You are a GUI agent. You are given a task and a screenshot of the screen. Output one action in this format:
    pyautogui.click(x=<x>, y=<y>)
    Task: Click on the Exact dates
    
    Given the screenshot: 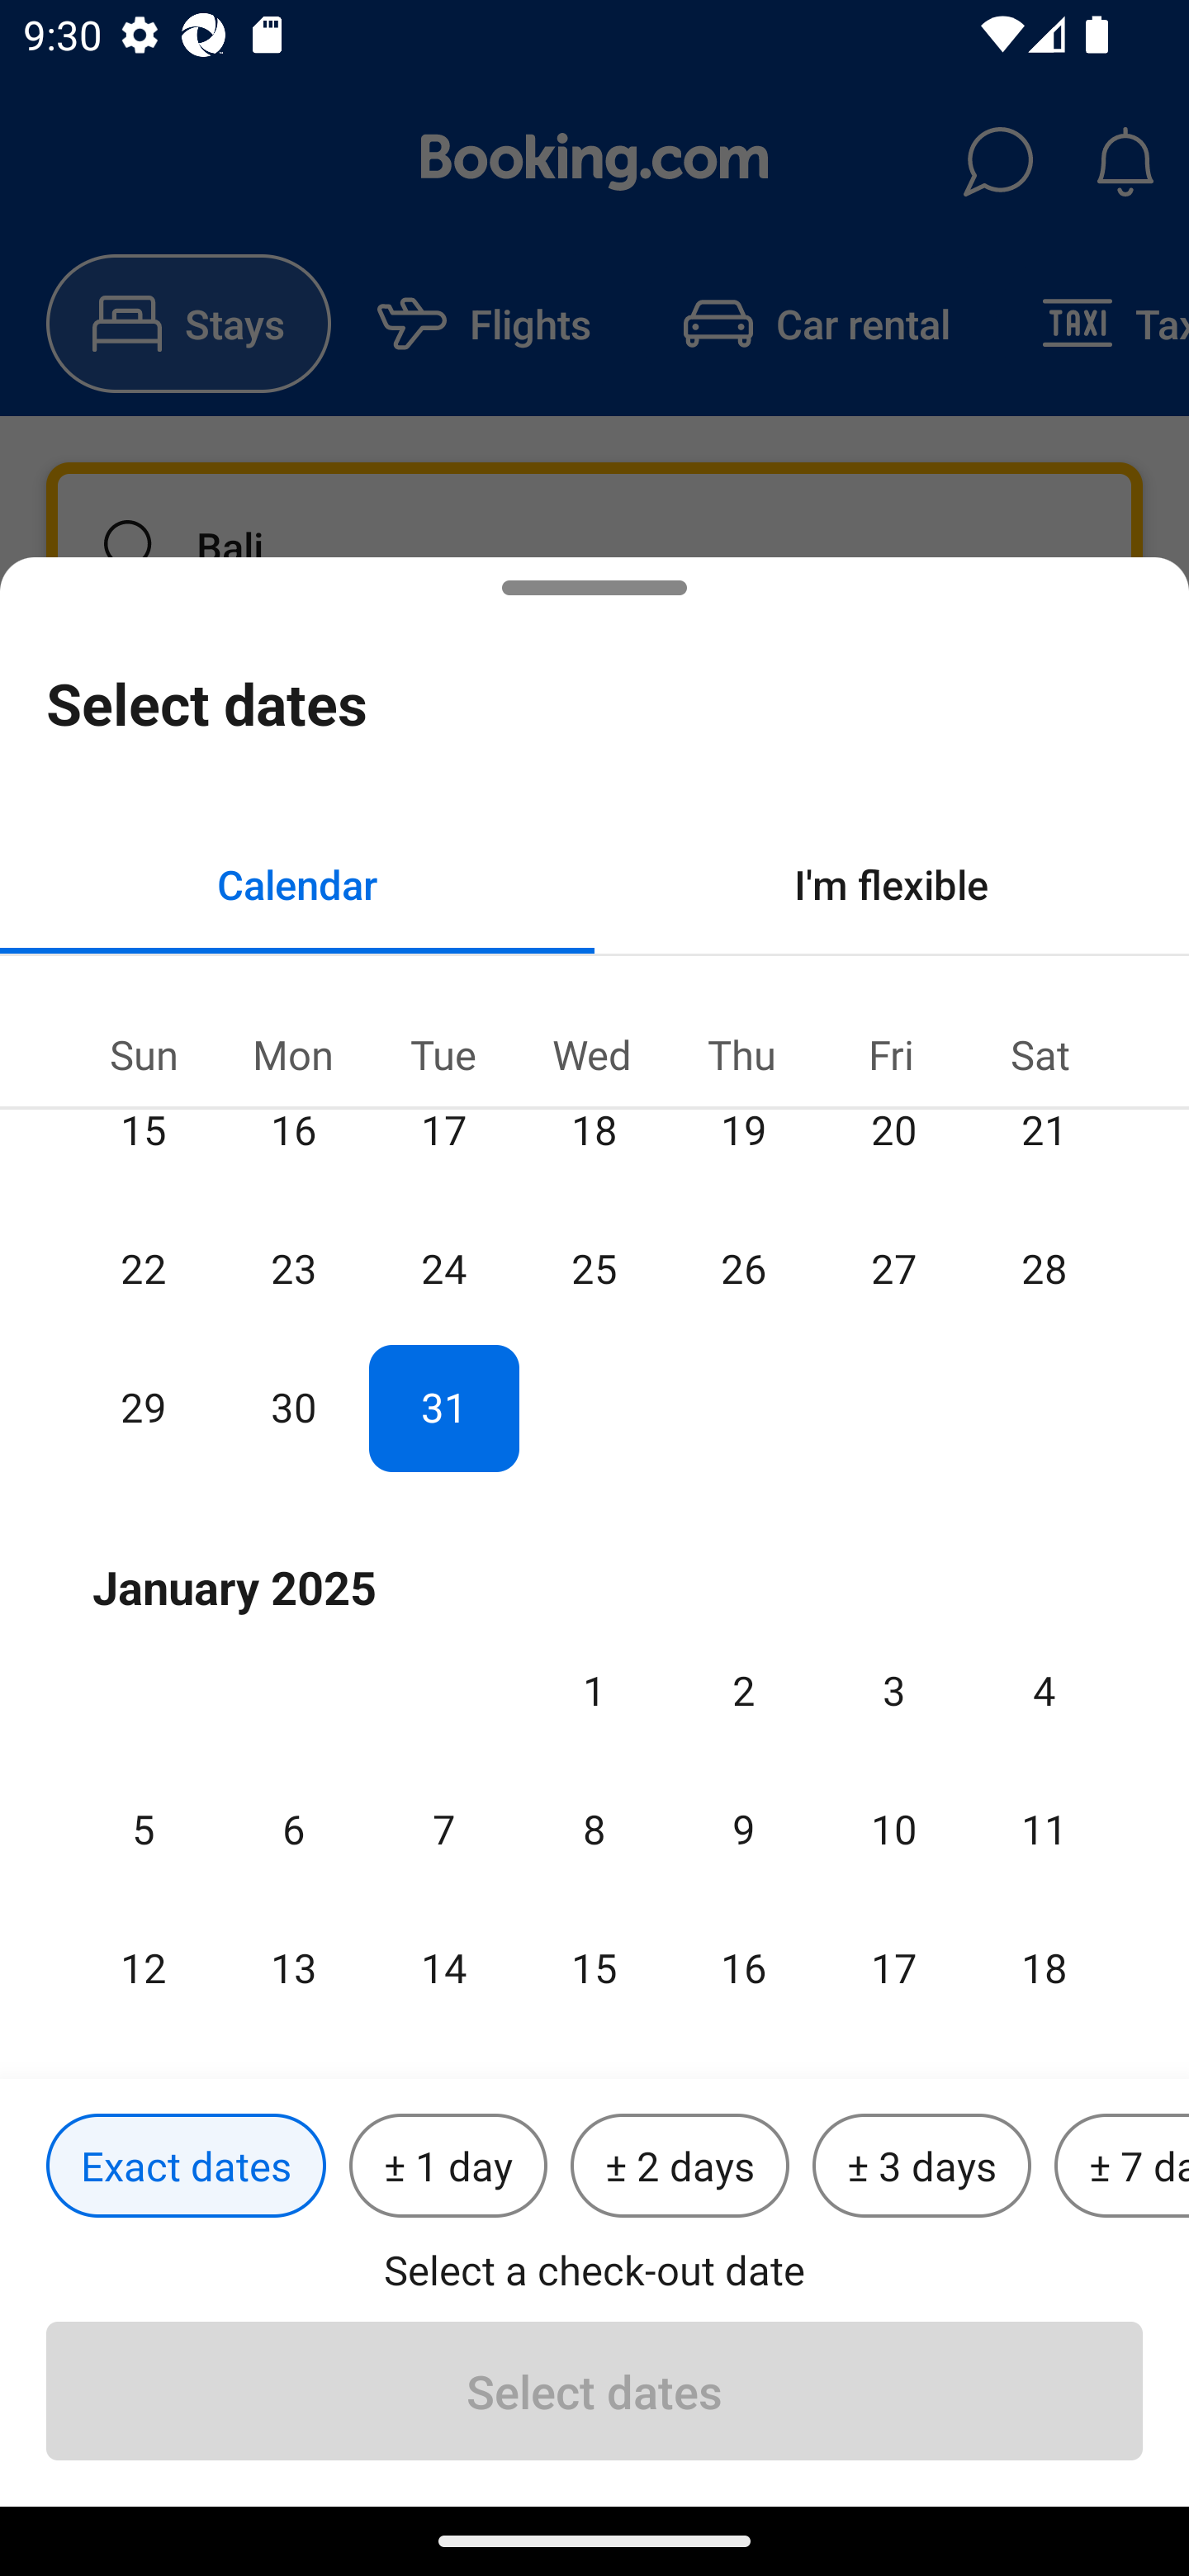 What is the action you would take?
    pyautogui.click(x=186, y=2166)
    